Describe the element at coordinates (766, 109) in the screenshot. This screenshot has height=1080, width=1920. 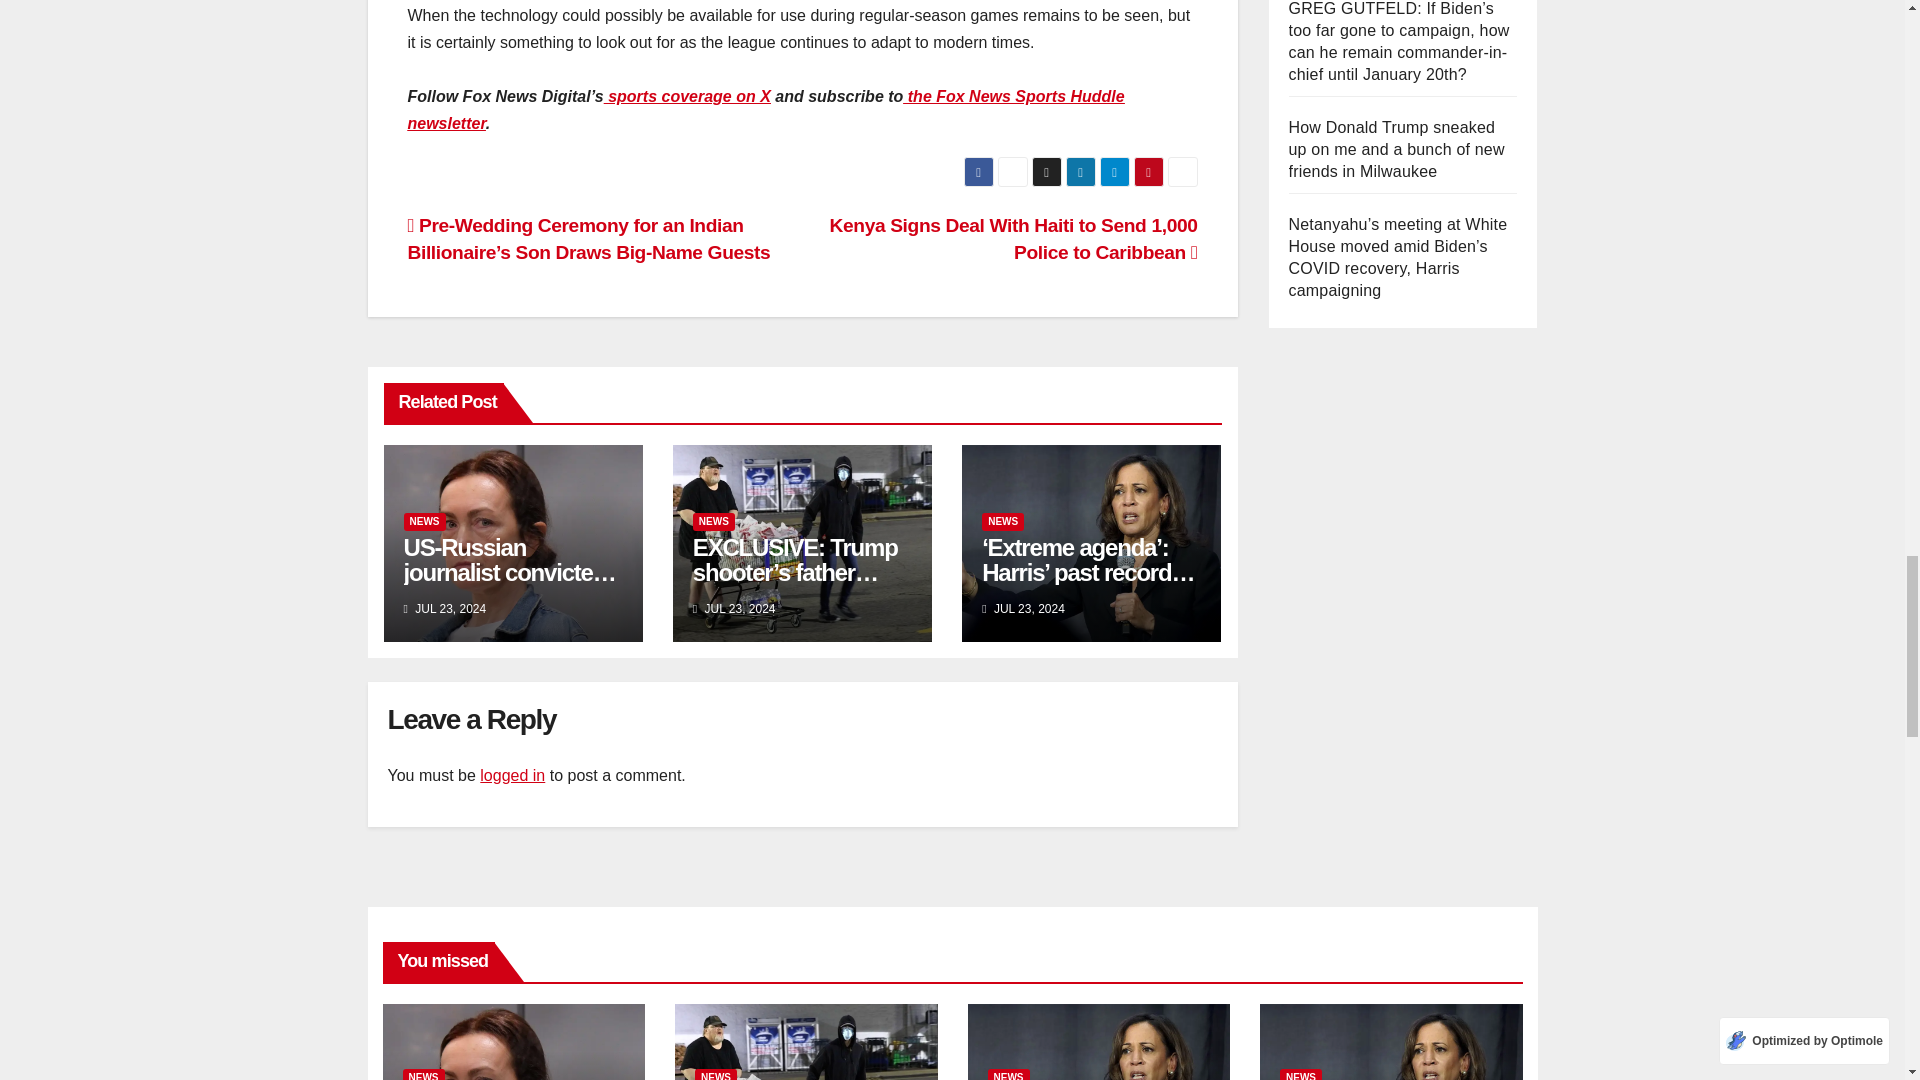
I see `the Fox News Sports Huddle newsletter` at that location.